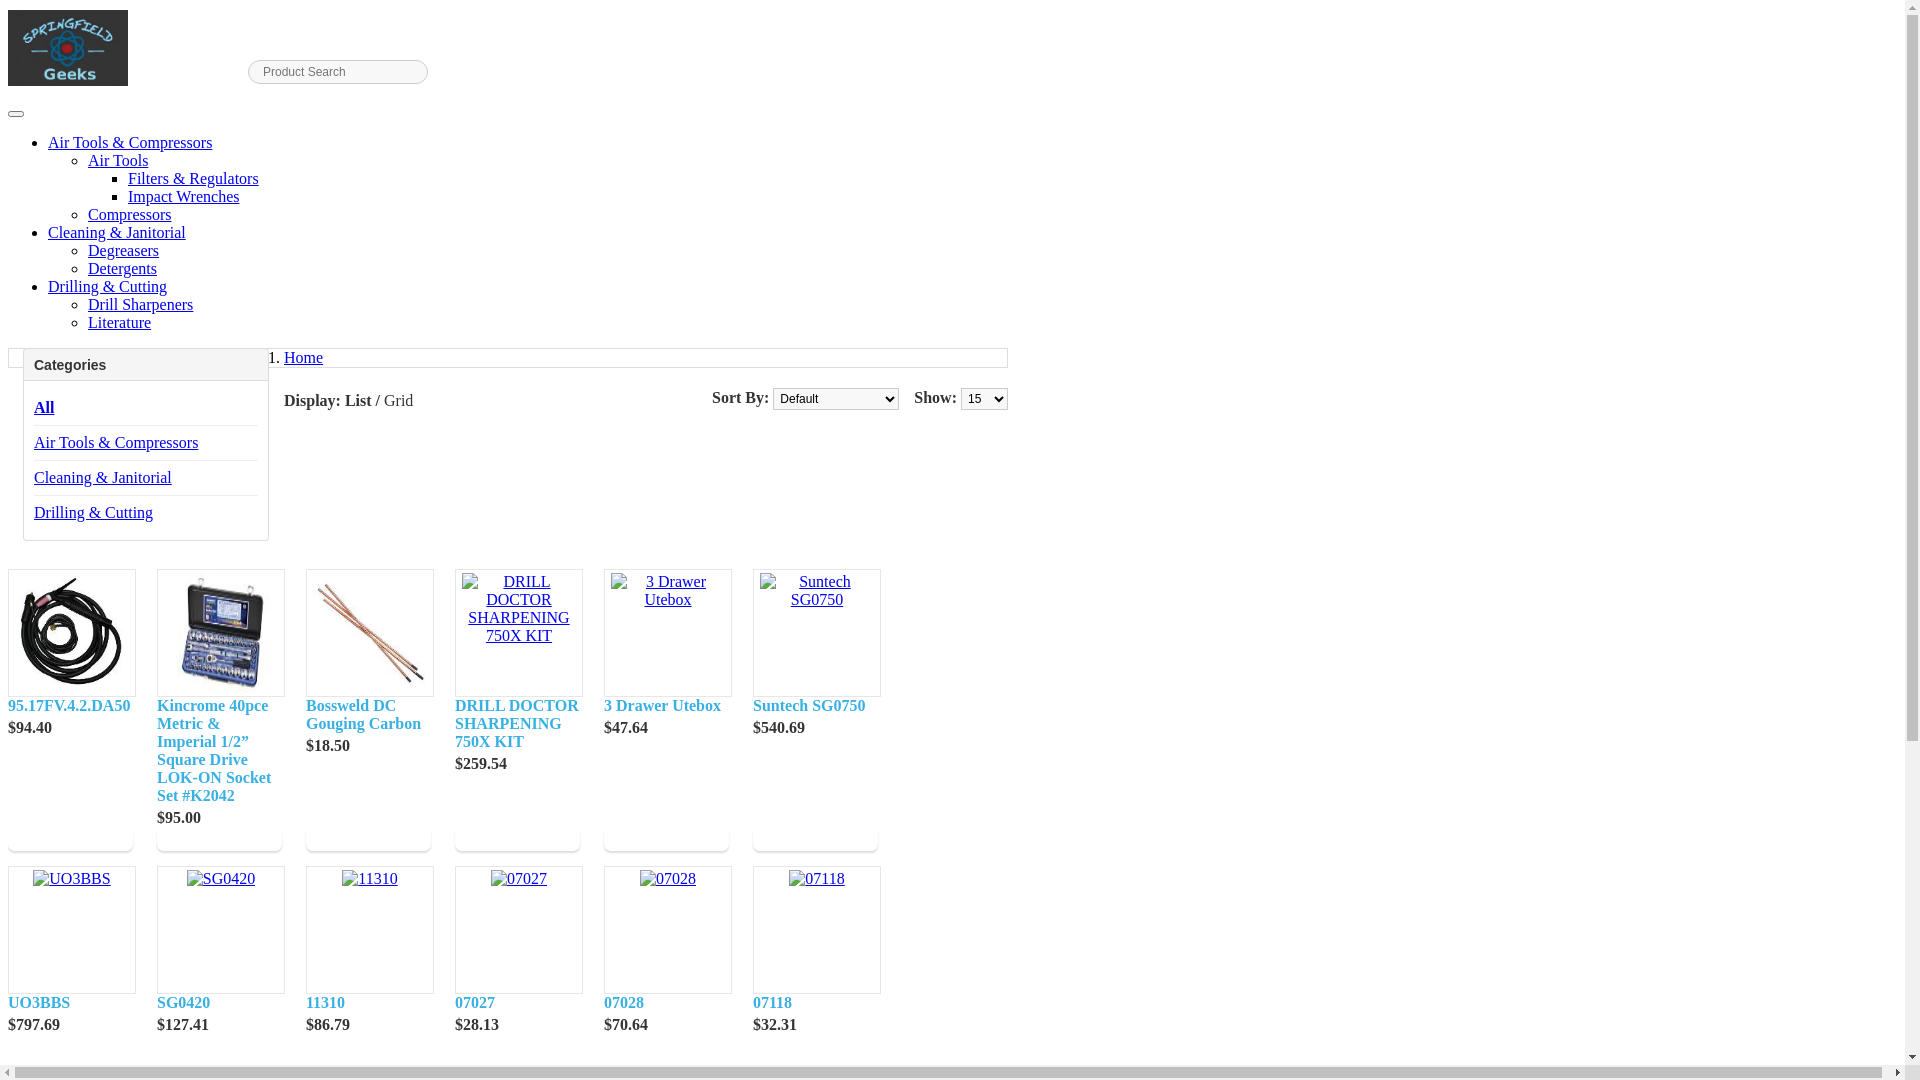 The width and height of the screenshot is (1920, 1080). I want to click on All, so click(44, 408).